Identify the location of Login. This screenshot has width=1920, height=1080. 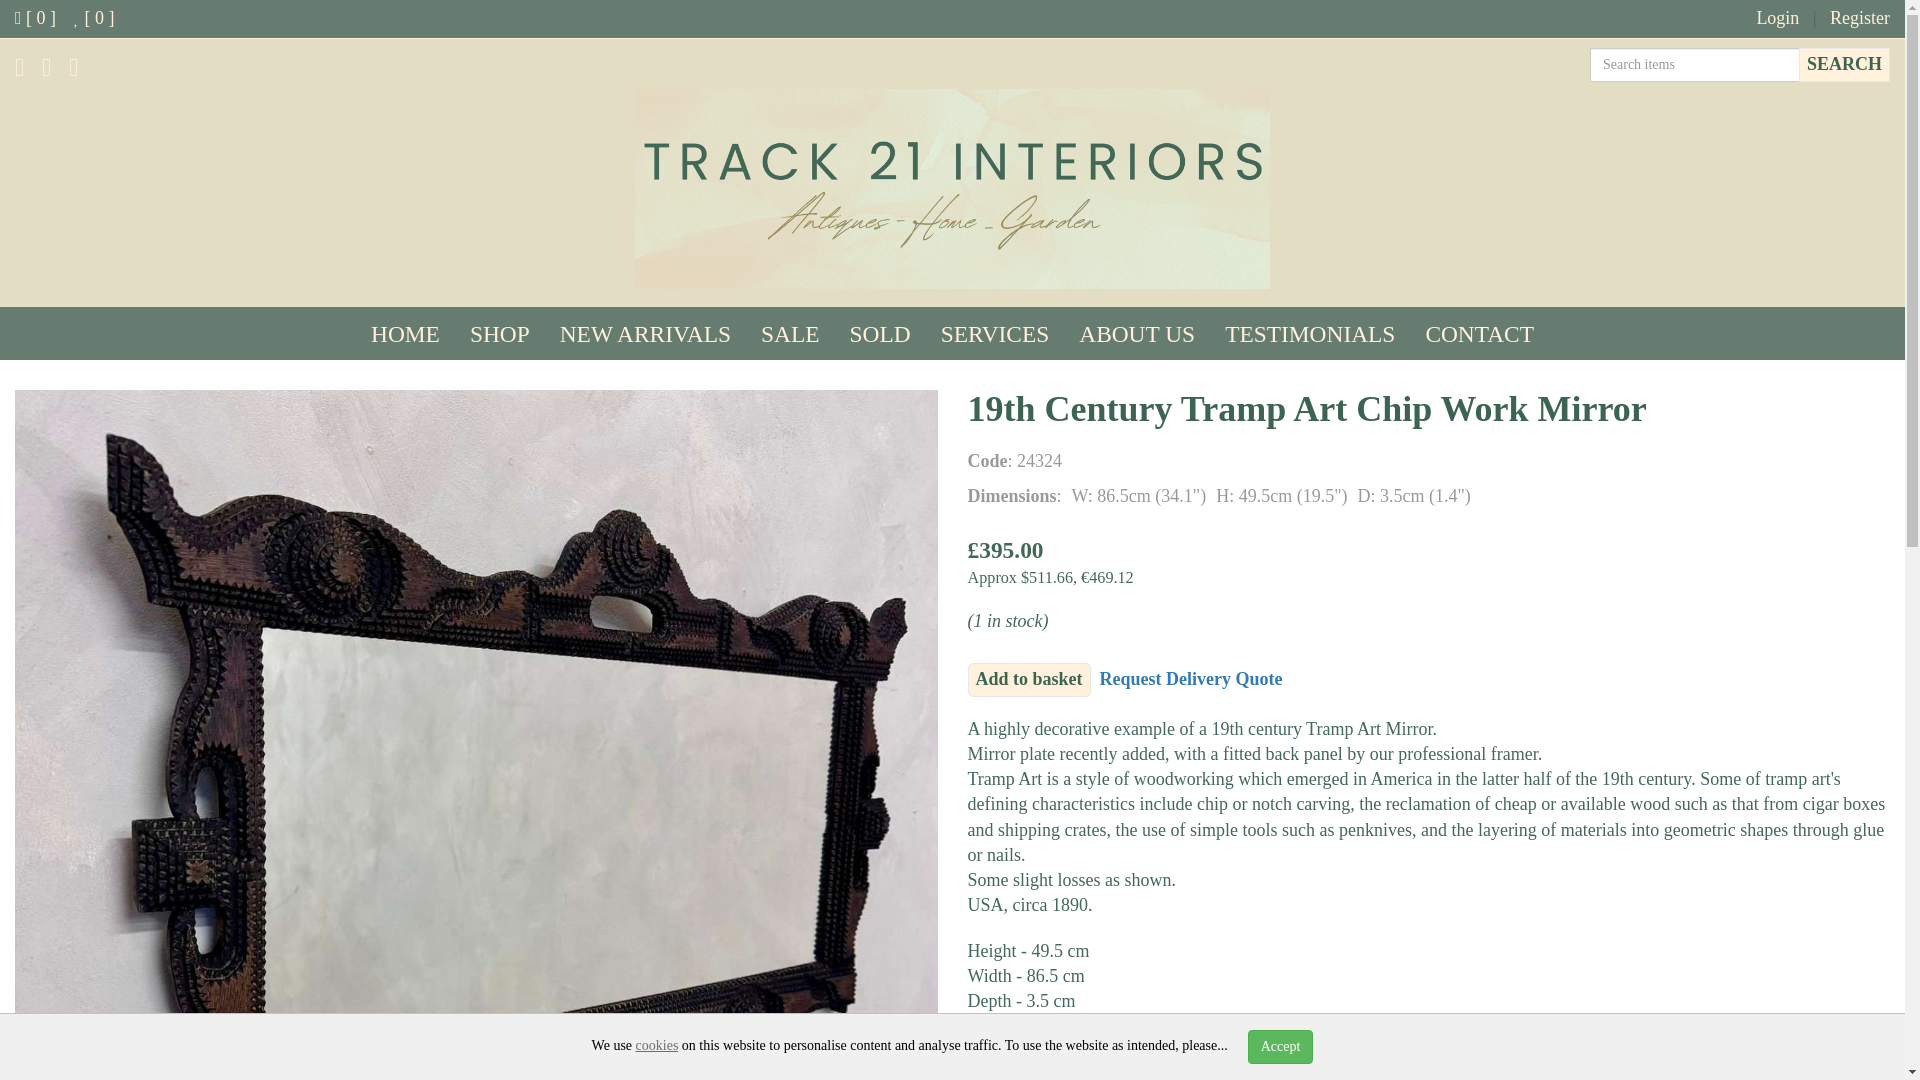
(1778, 18).